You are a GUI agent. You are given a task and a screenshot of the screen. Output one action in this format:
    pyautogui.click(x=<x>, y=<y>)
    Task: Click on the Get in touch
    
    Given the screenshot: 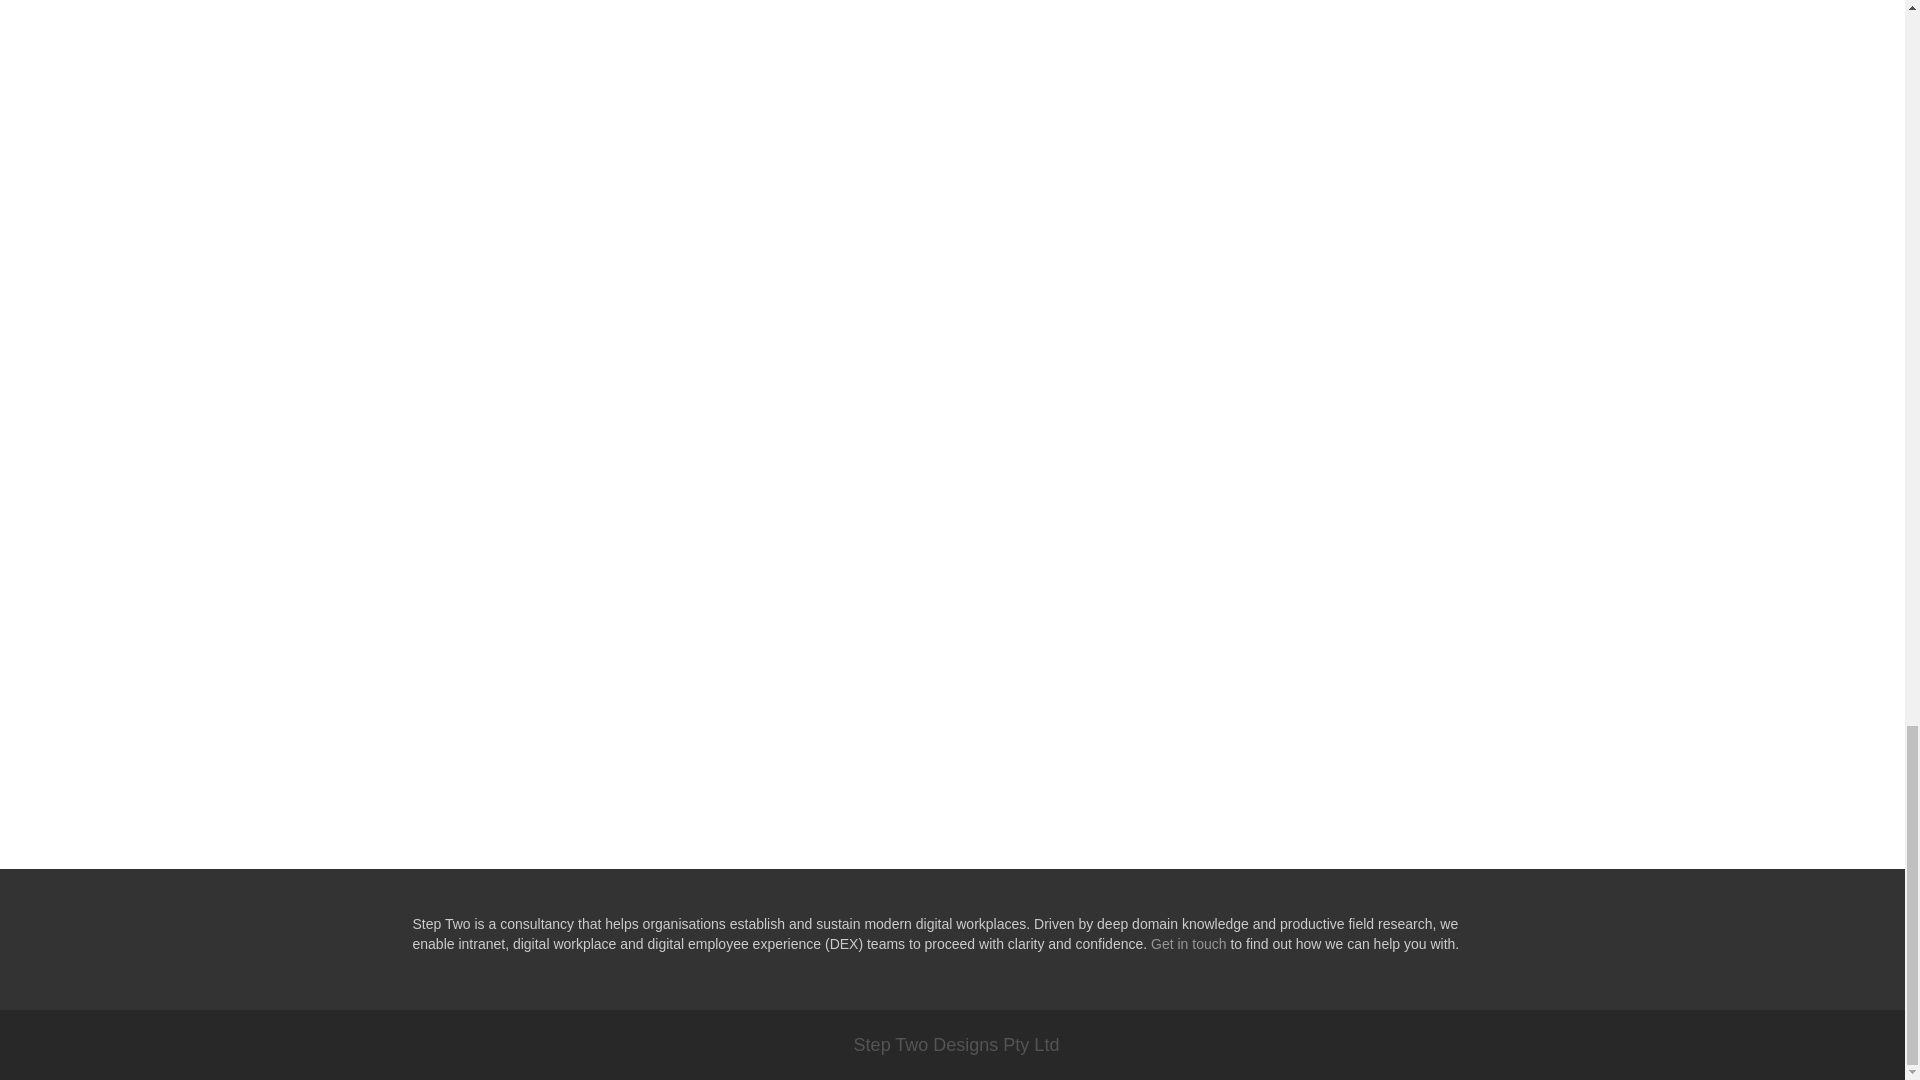 What is the action you would take?
    pyautogui.click(x=1188, y=944)
    